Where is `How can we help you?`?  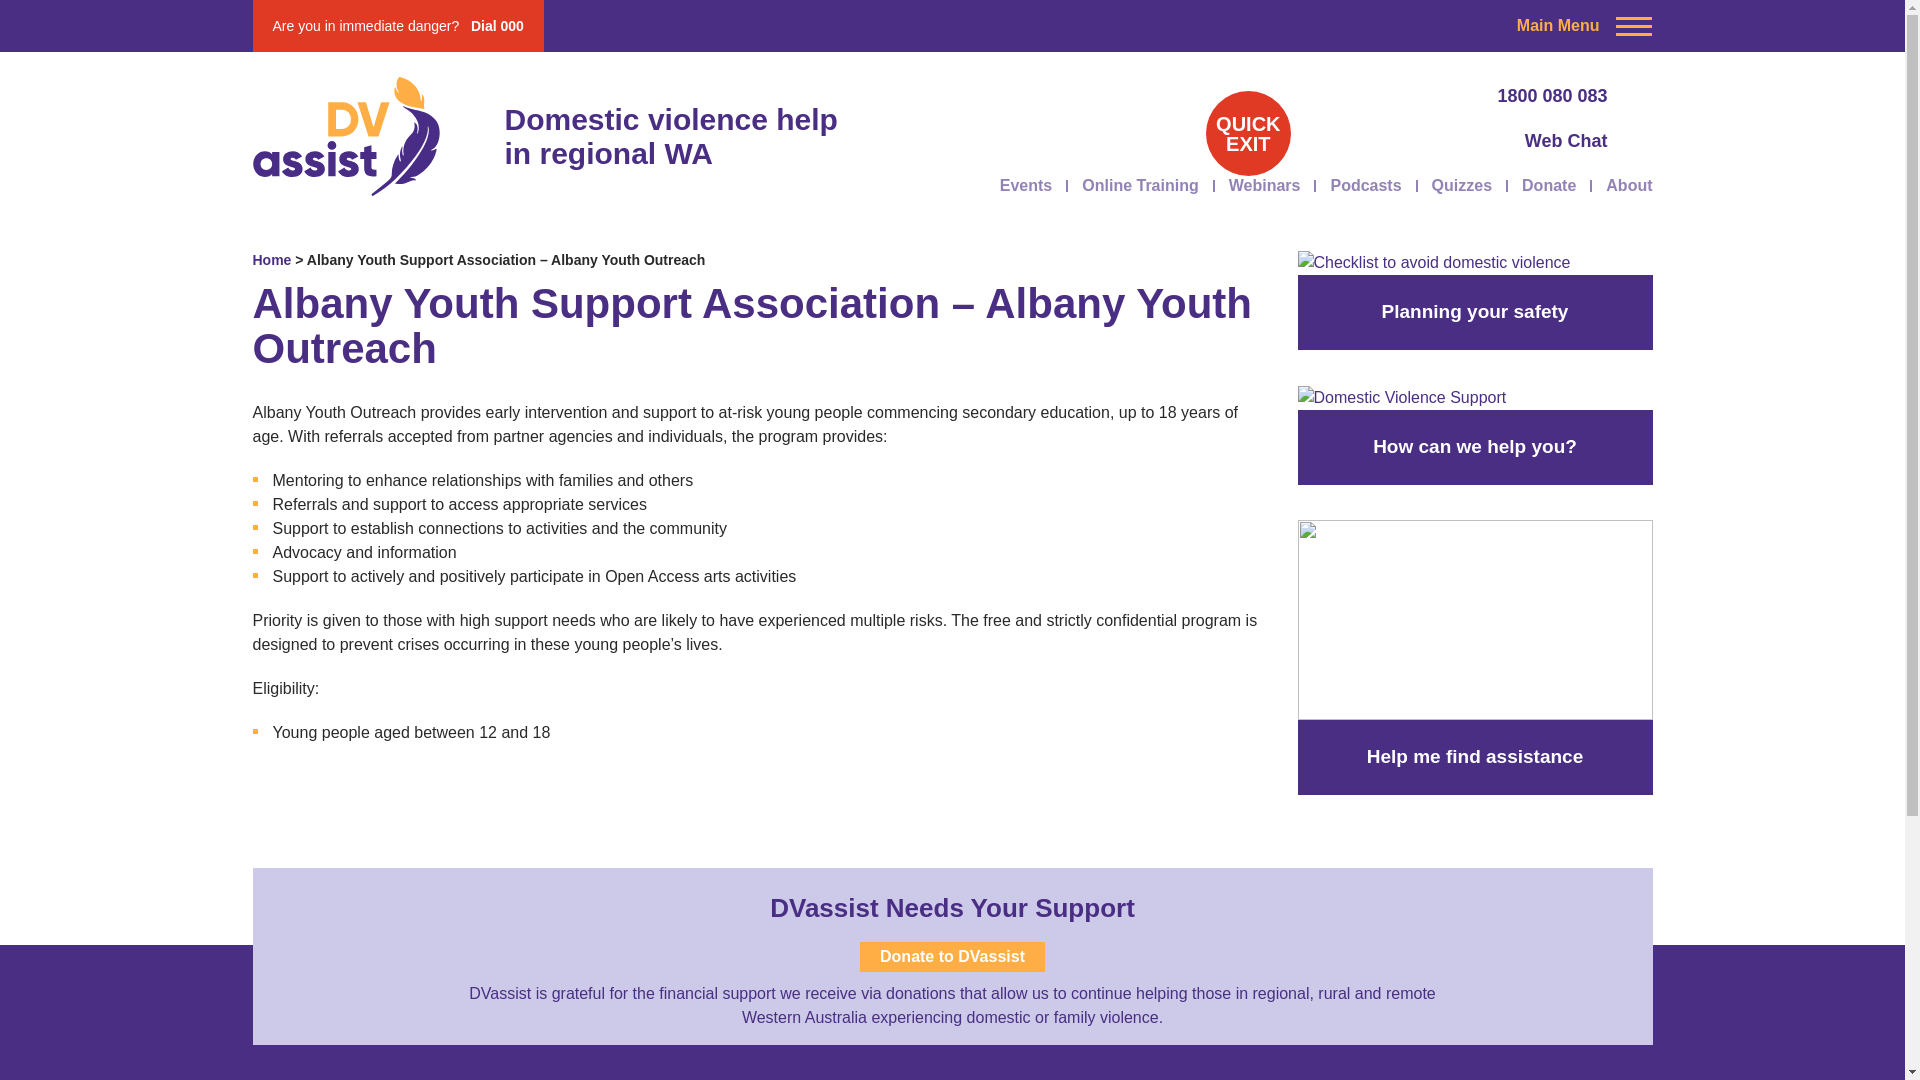
How can we help you? is located at coordinates (1475, 660).